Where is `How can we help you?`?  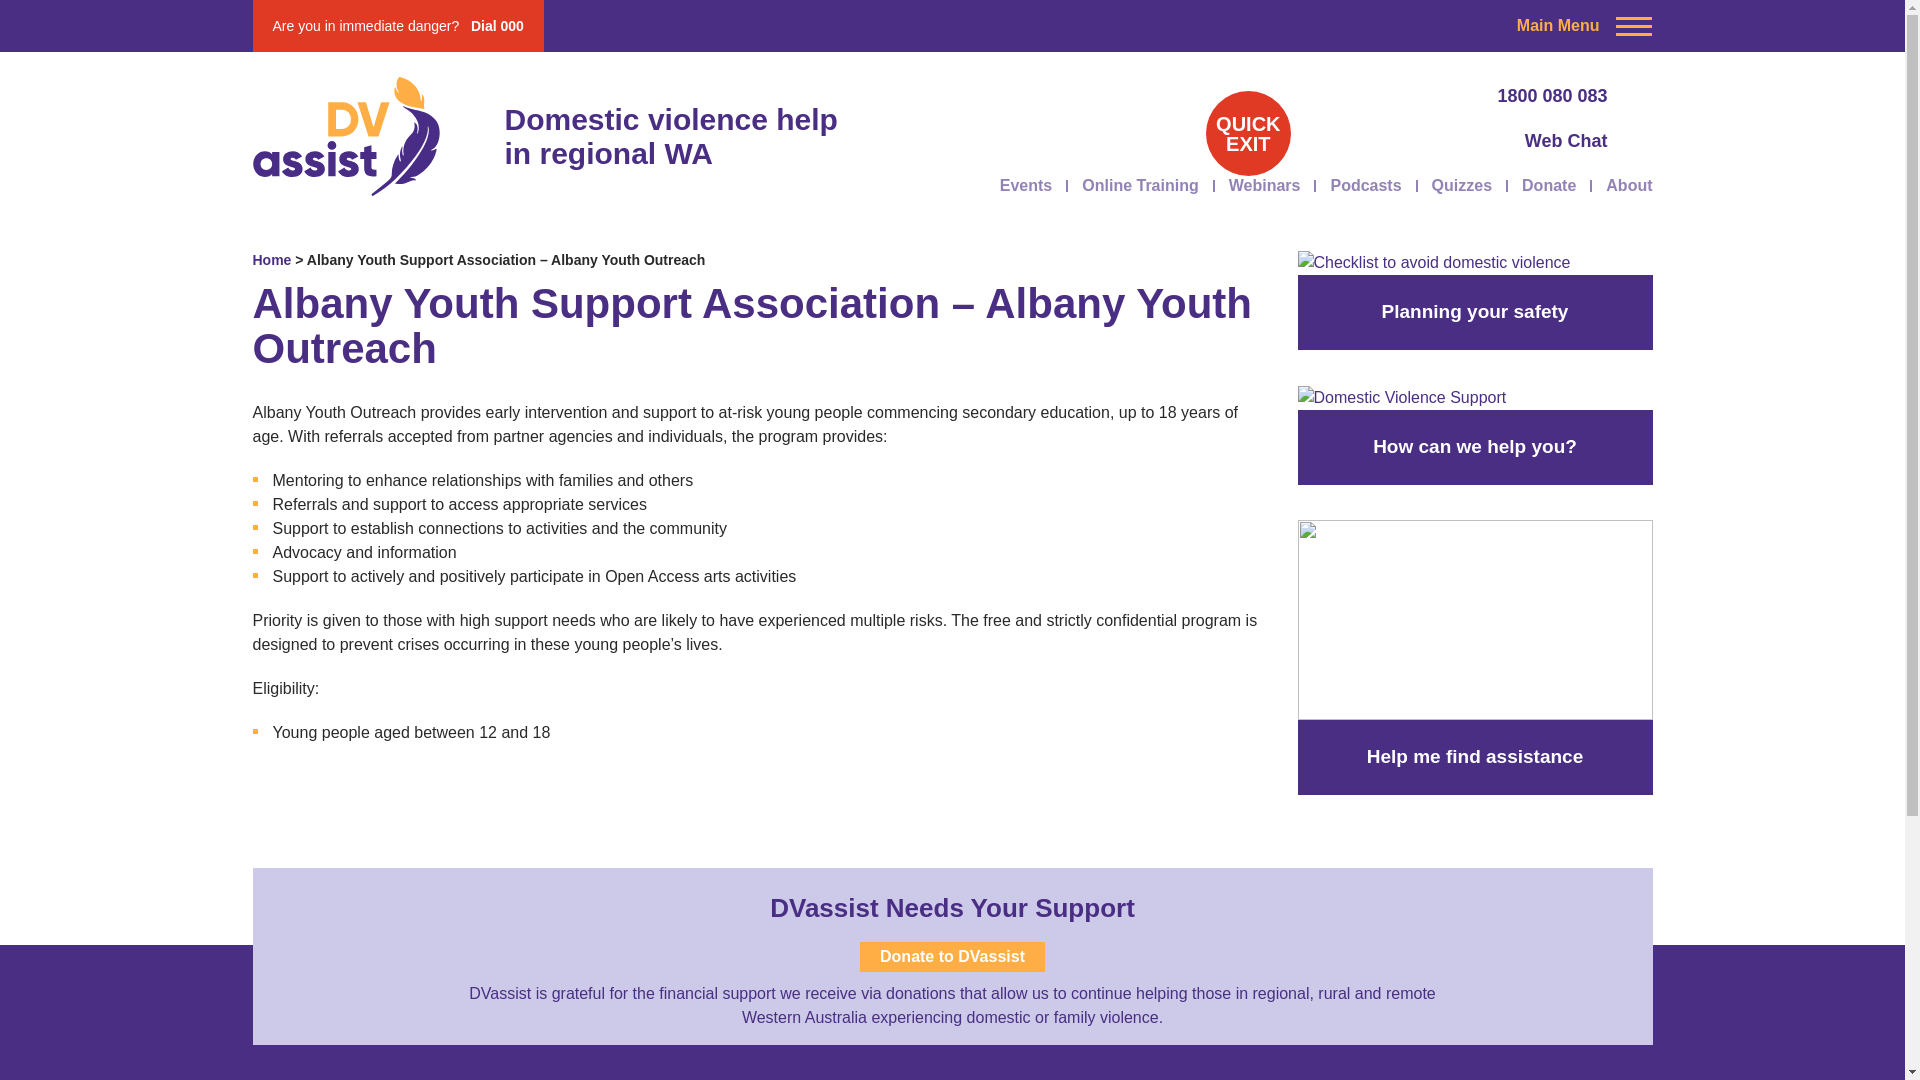
How can we help you? is located at coordinates (1475, 660).